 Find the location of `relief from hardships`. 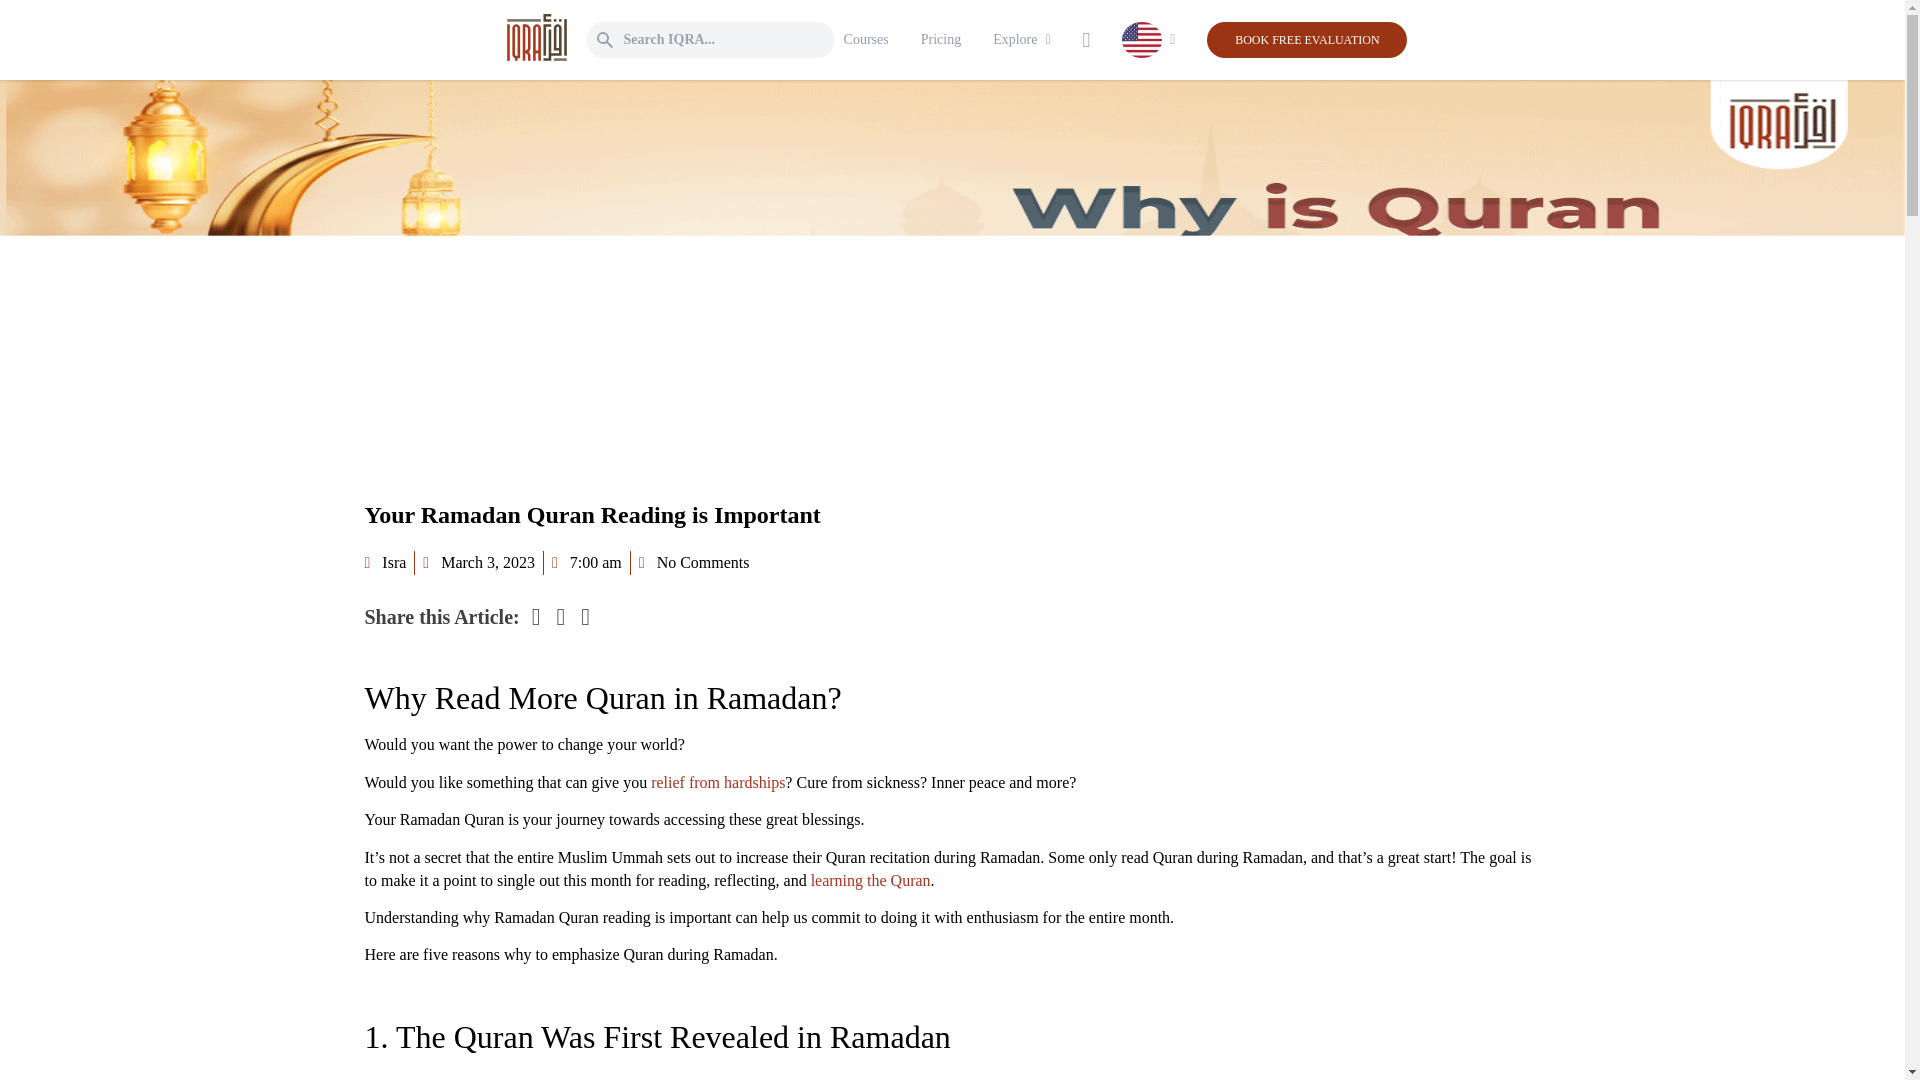

relief from hardships is located at coordinates (718, 782).